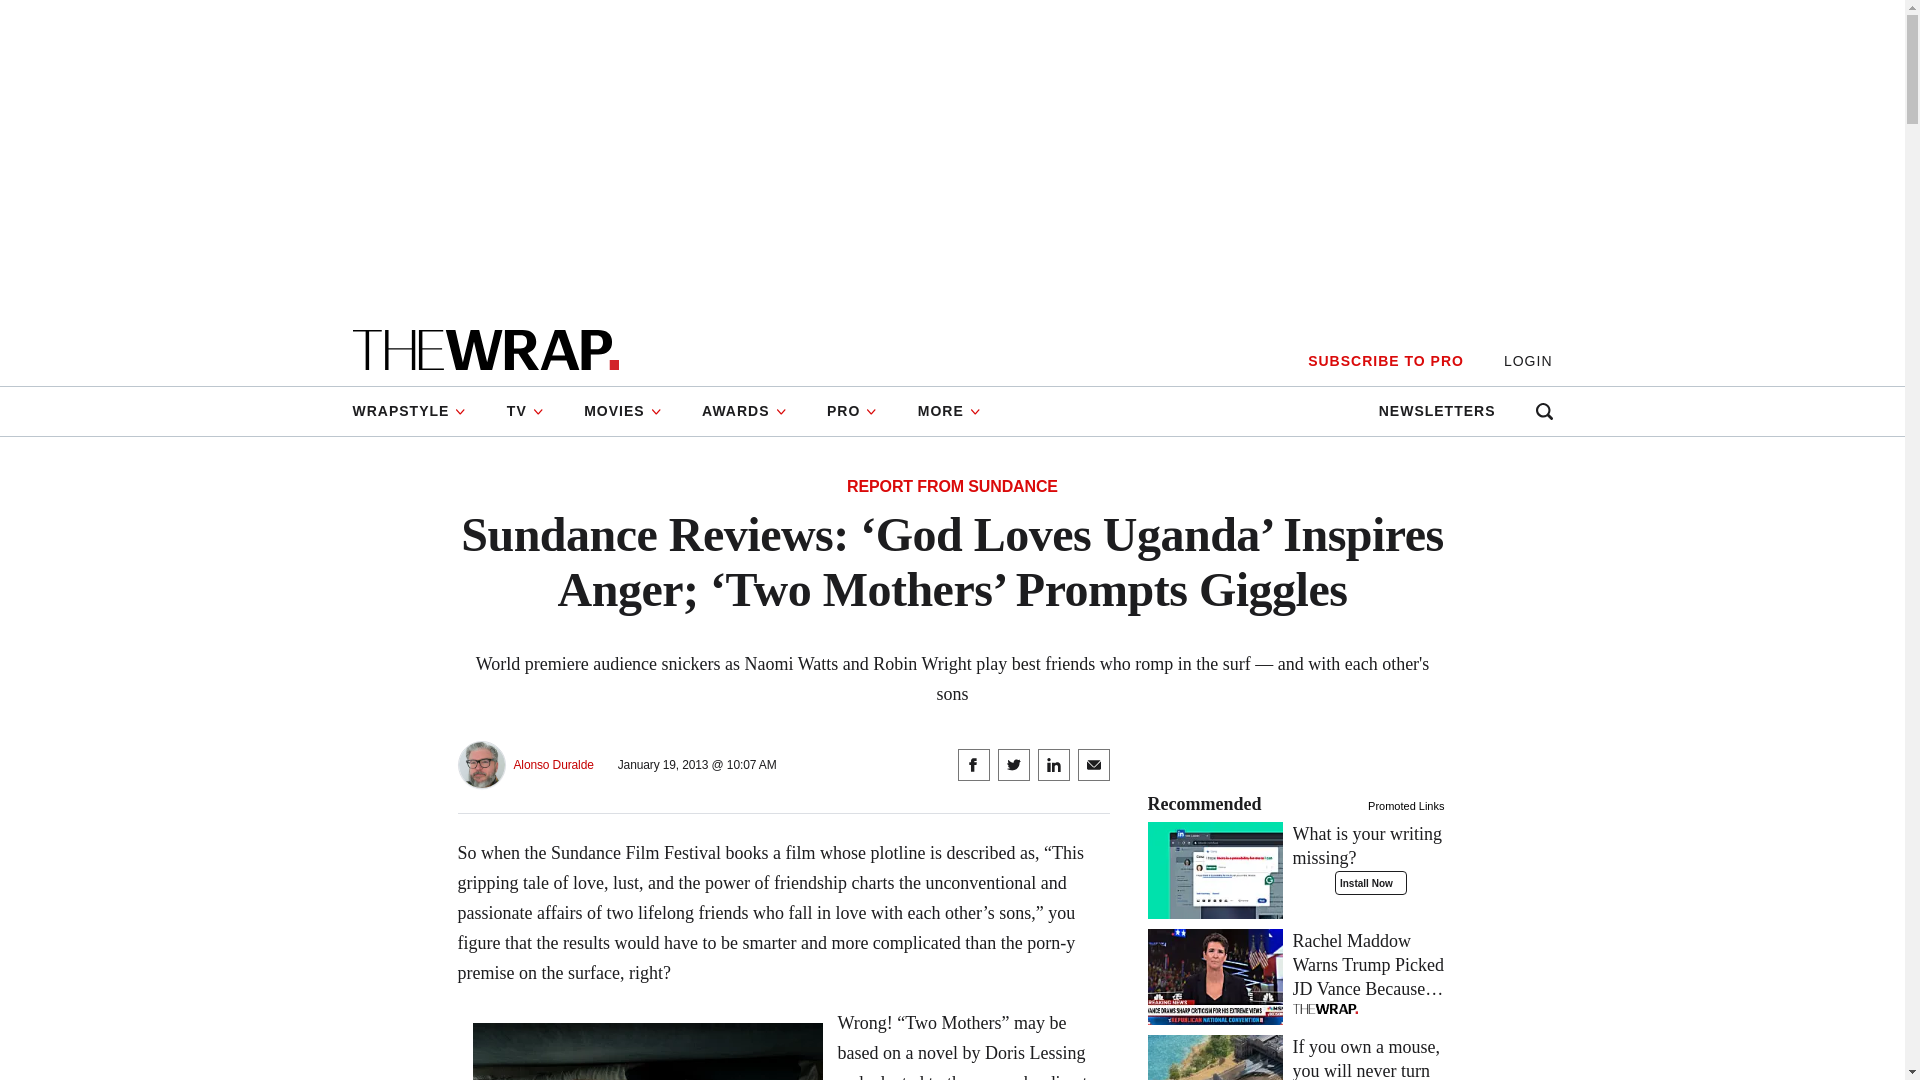 Image resolution: width=1920 pixels, height=1080 pixels. What do you see at coordinates (744, 411) in the screenshot?
I see `AWARDS` at bounding box center [744, 411].